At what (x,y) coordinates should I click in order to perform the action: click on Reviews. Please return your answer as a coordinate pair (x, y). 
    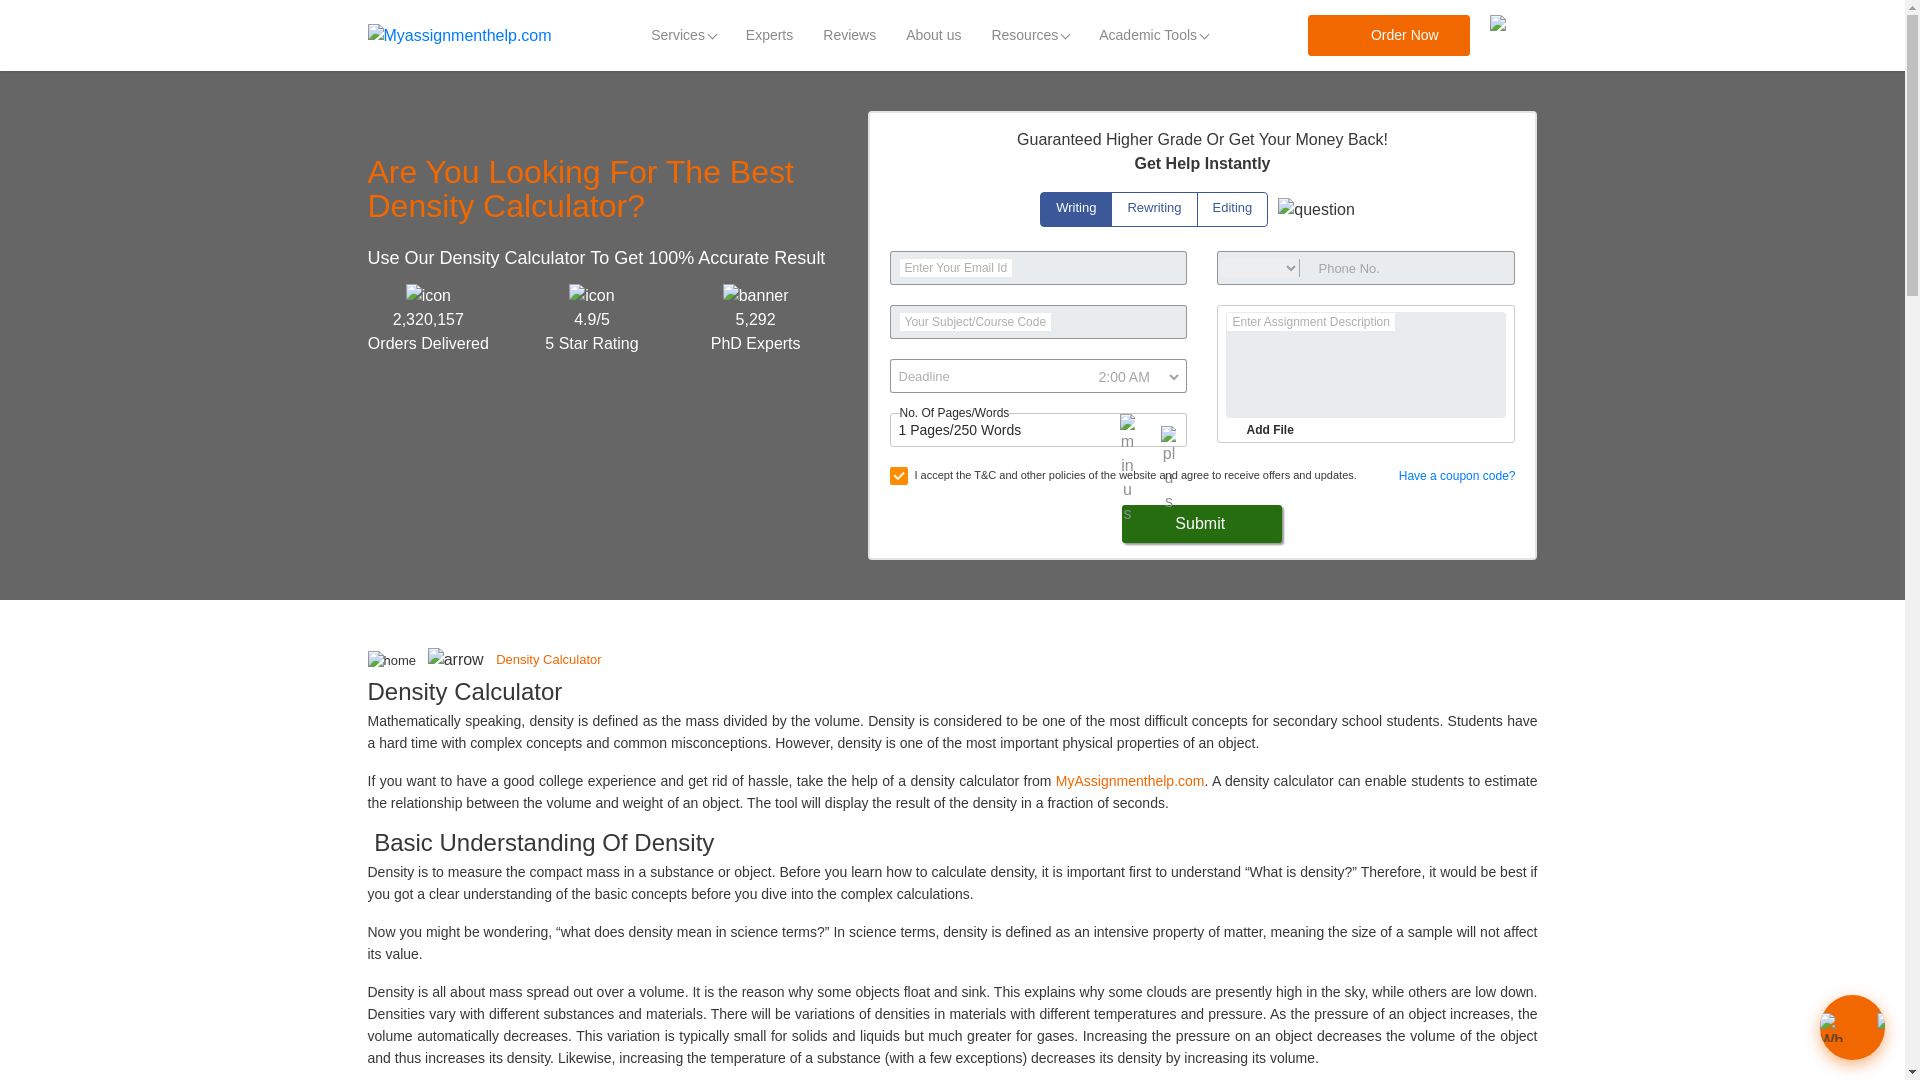
    Looking at the image, I should click on (849, 36).